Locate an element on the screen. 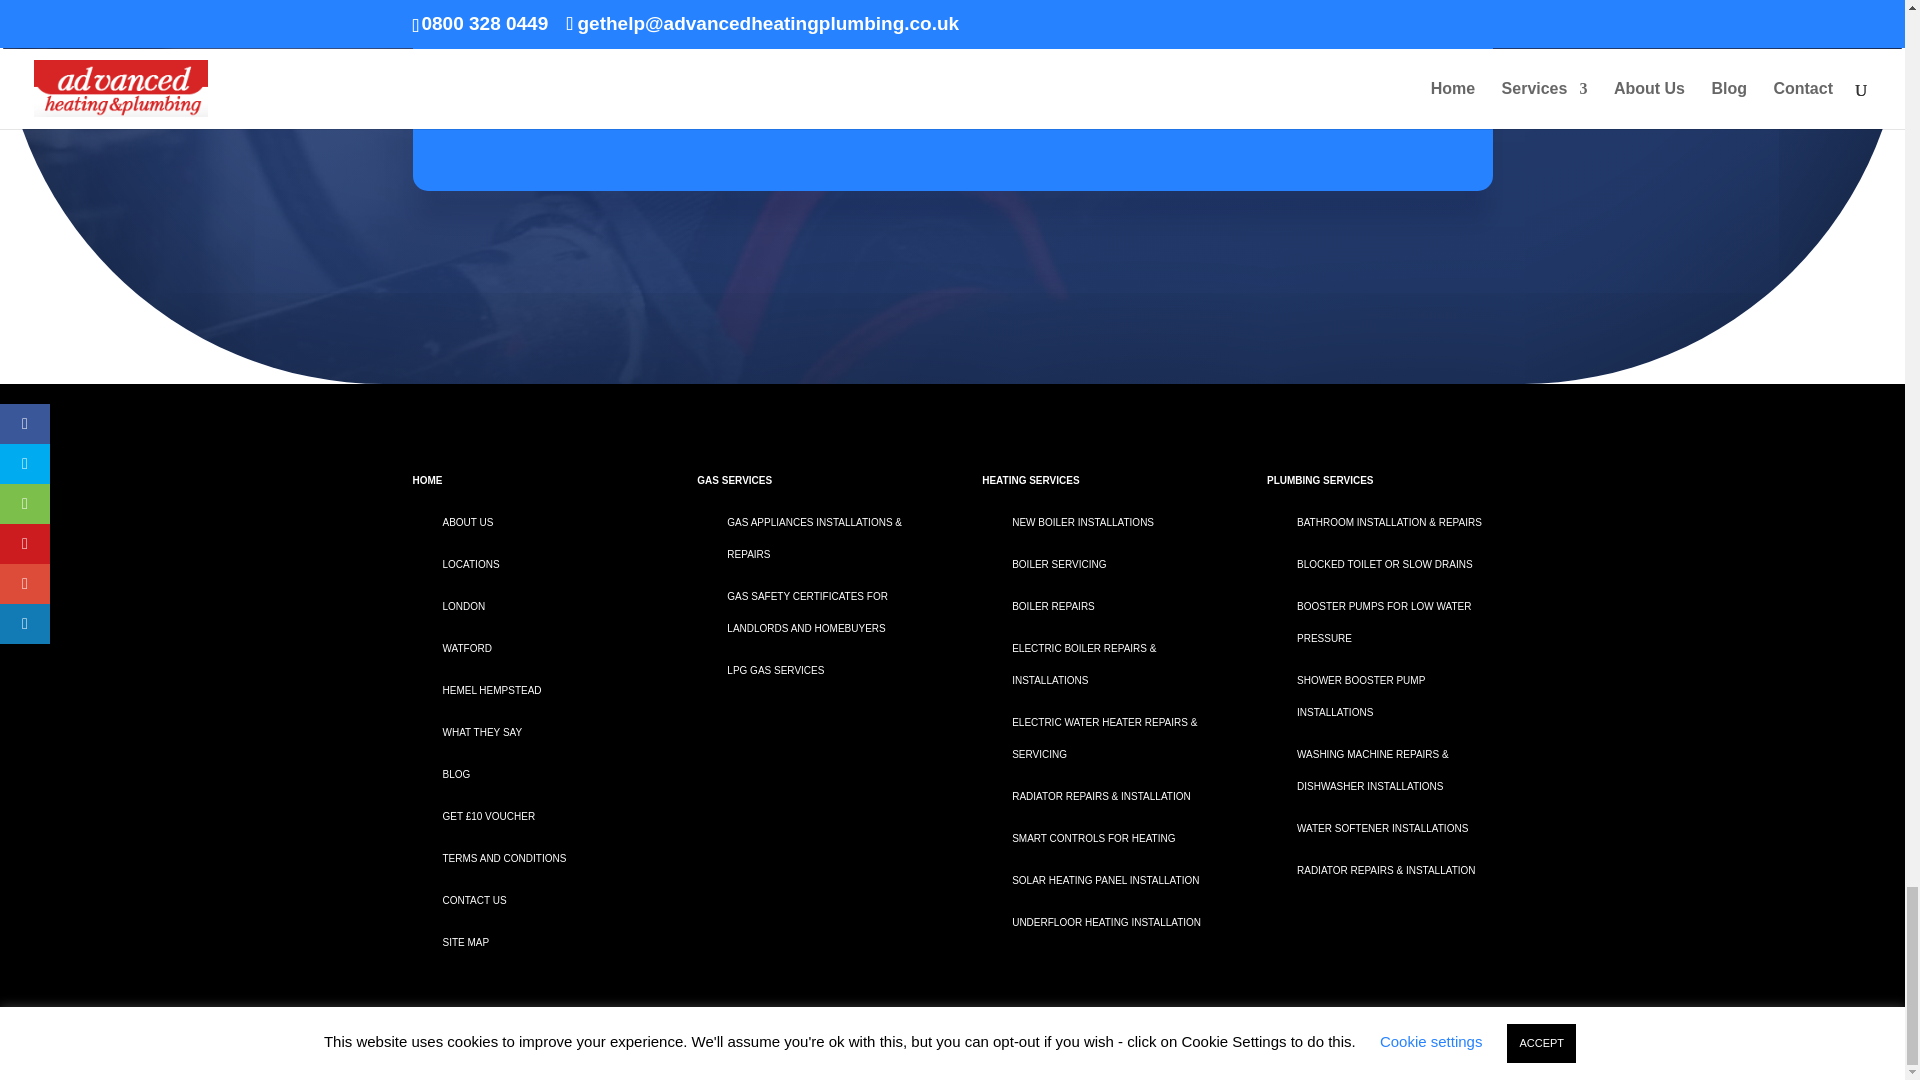 The height and width of the screenshot is (1080, 1920). Plumber in Watford is located at coordinates (466, 648).